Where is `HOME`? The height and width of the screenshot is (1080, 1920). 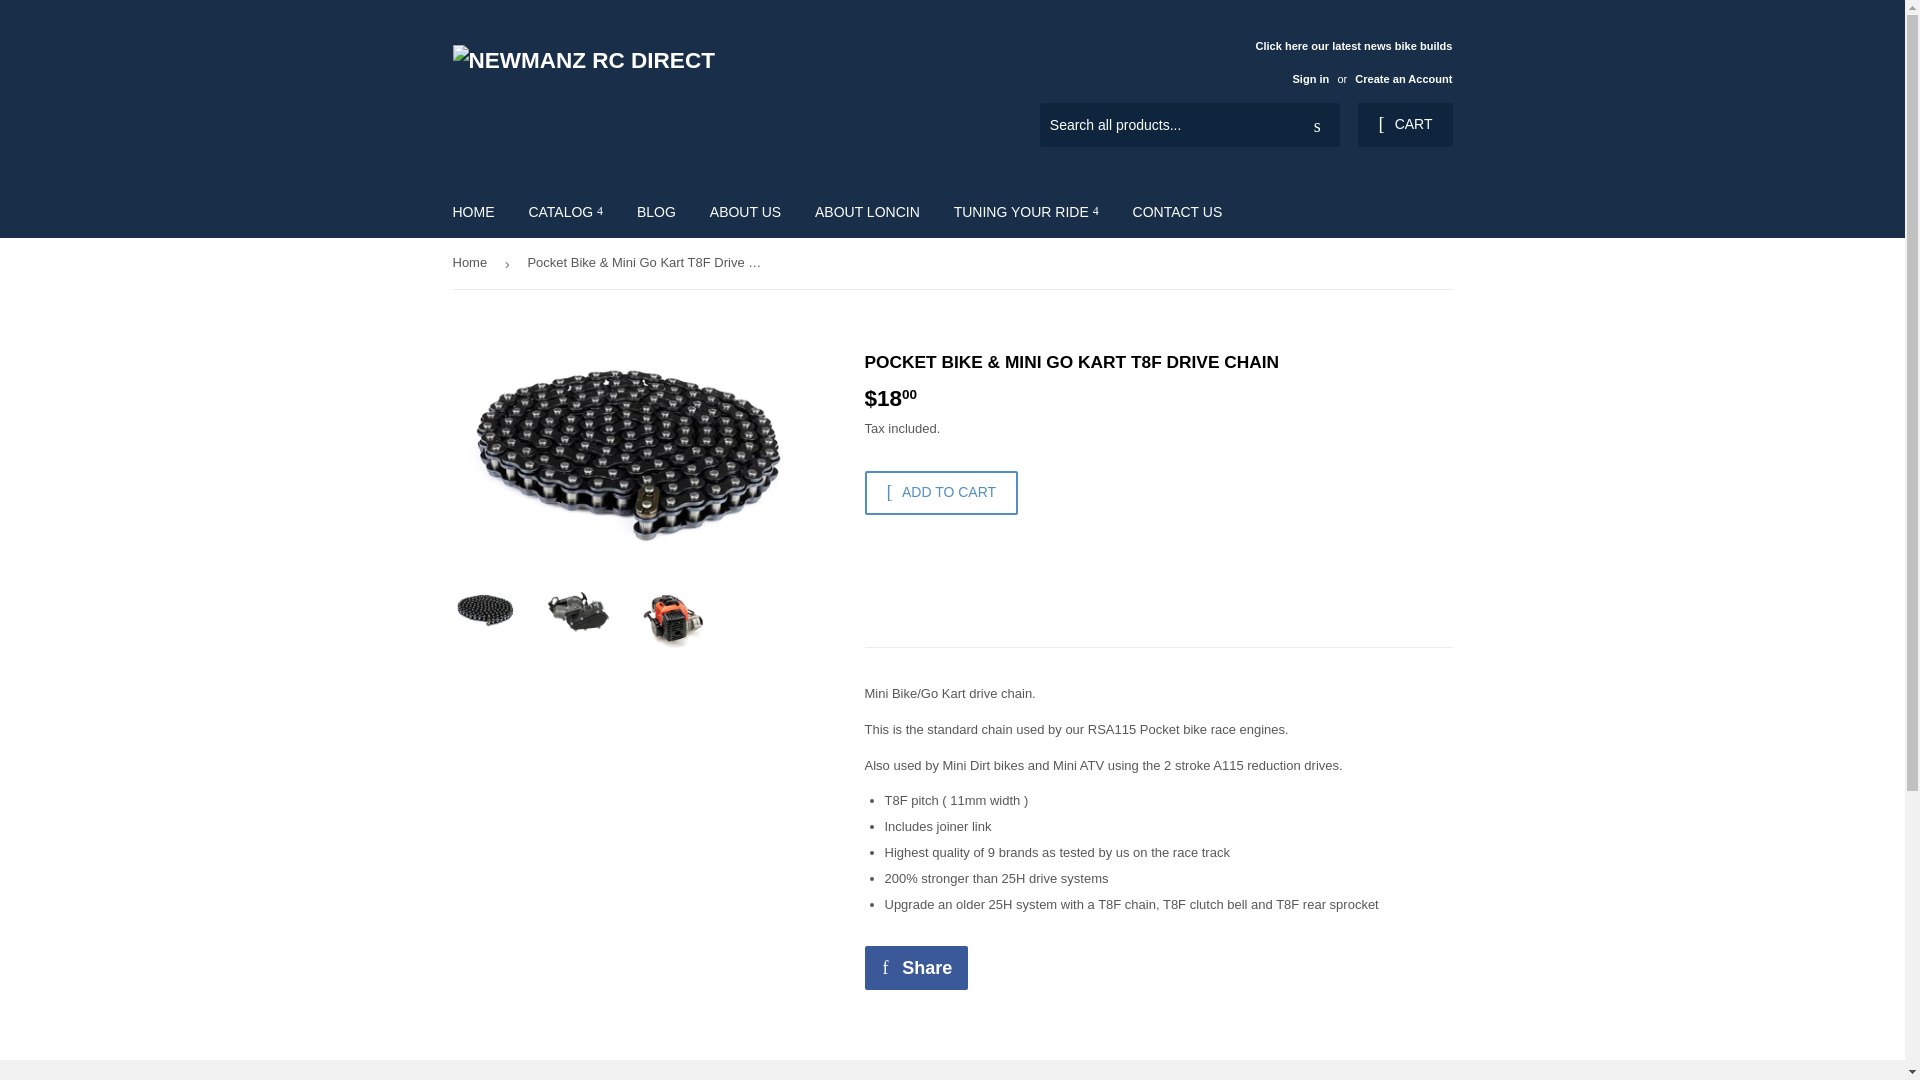
HOME is located at coordinates (474, 211).